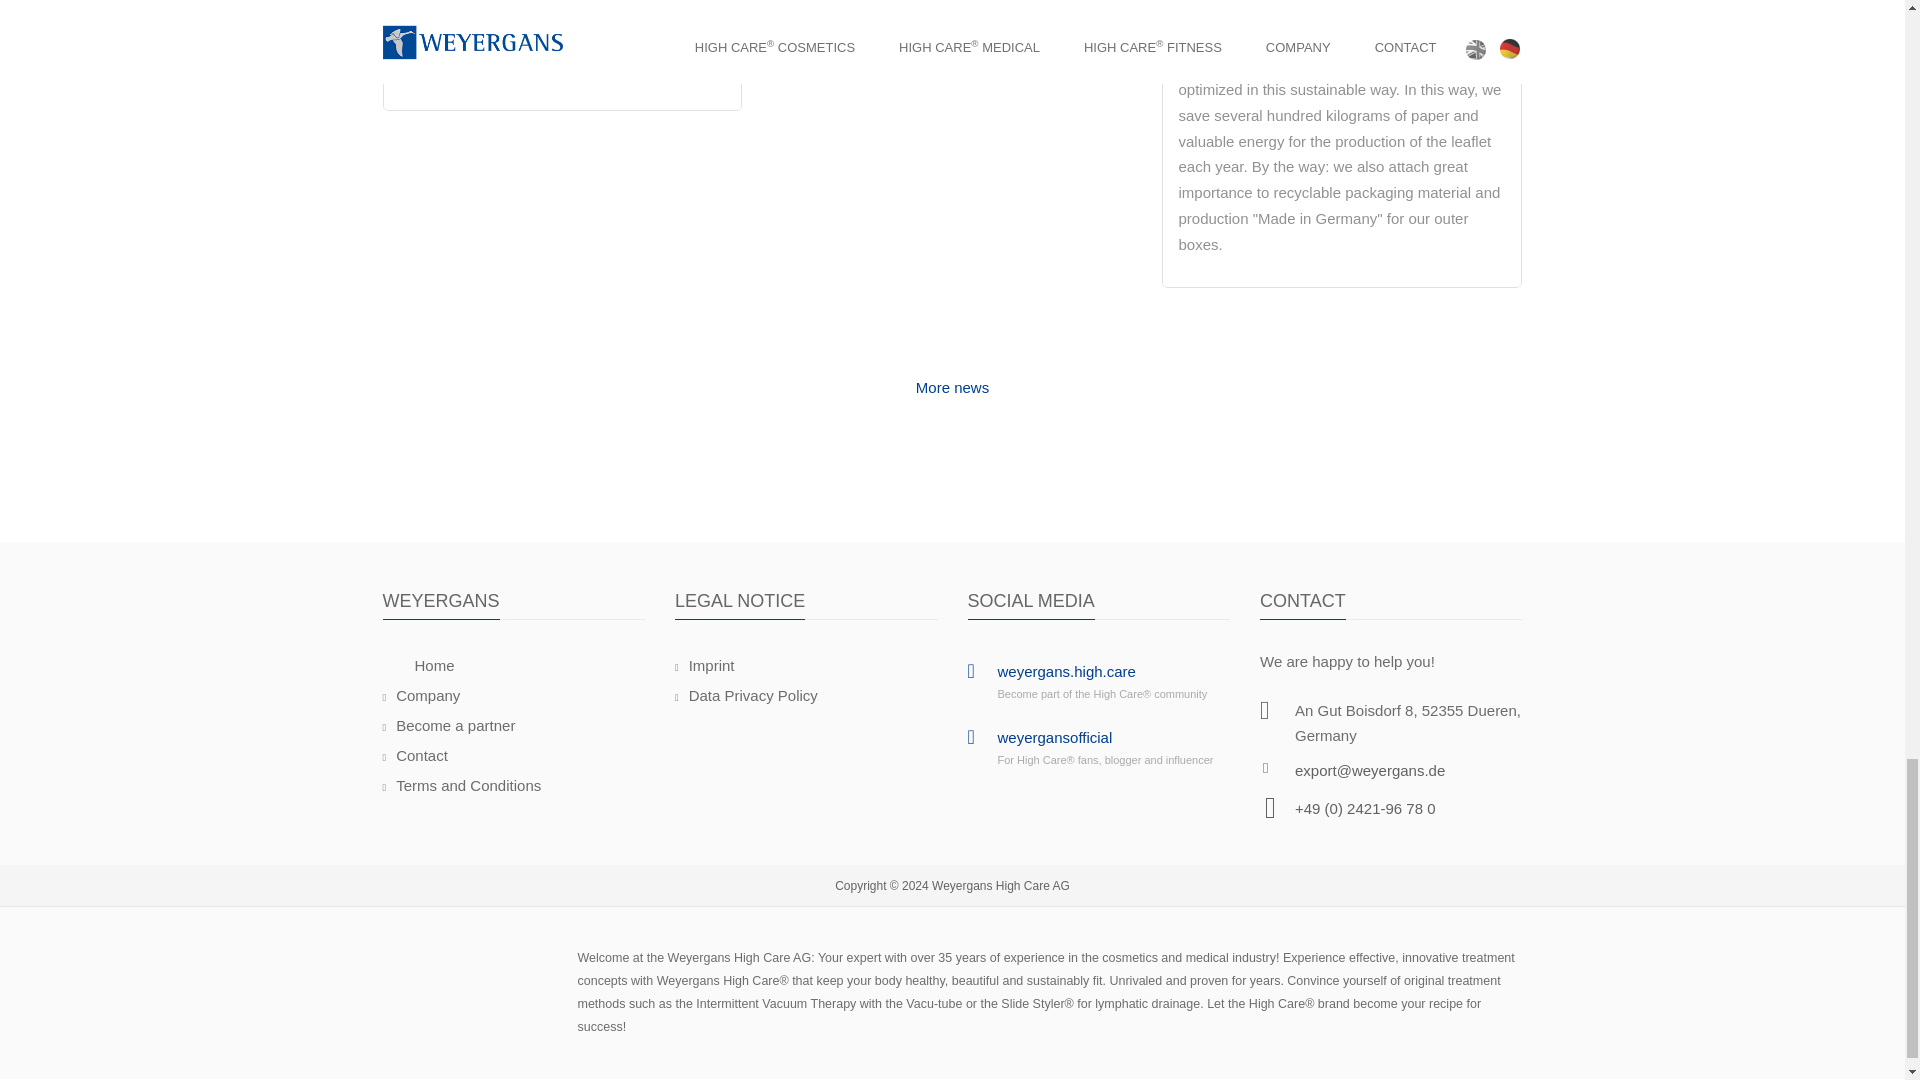 Image resolution: width=1920 pixels, height=1080 pixels. What do you see at coordinates (448, 726) in the screenshot?
I see `Become a partner` at bounding box center [448, 726].